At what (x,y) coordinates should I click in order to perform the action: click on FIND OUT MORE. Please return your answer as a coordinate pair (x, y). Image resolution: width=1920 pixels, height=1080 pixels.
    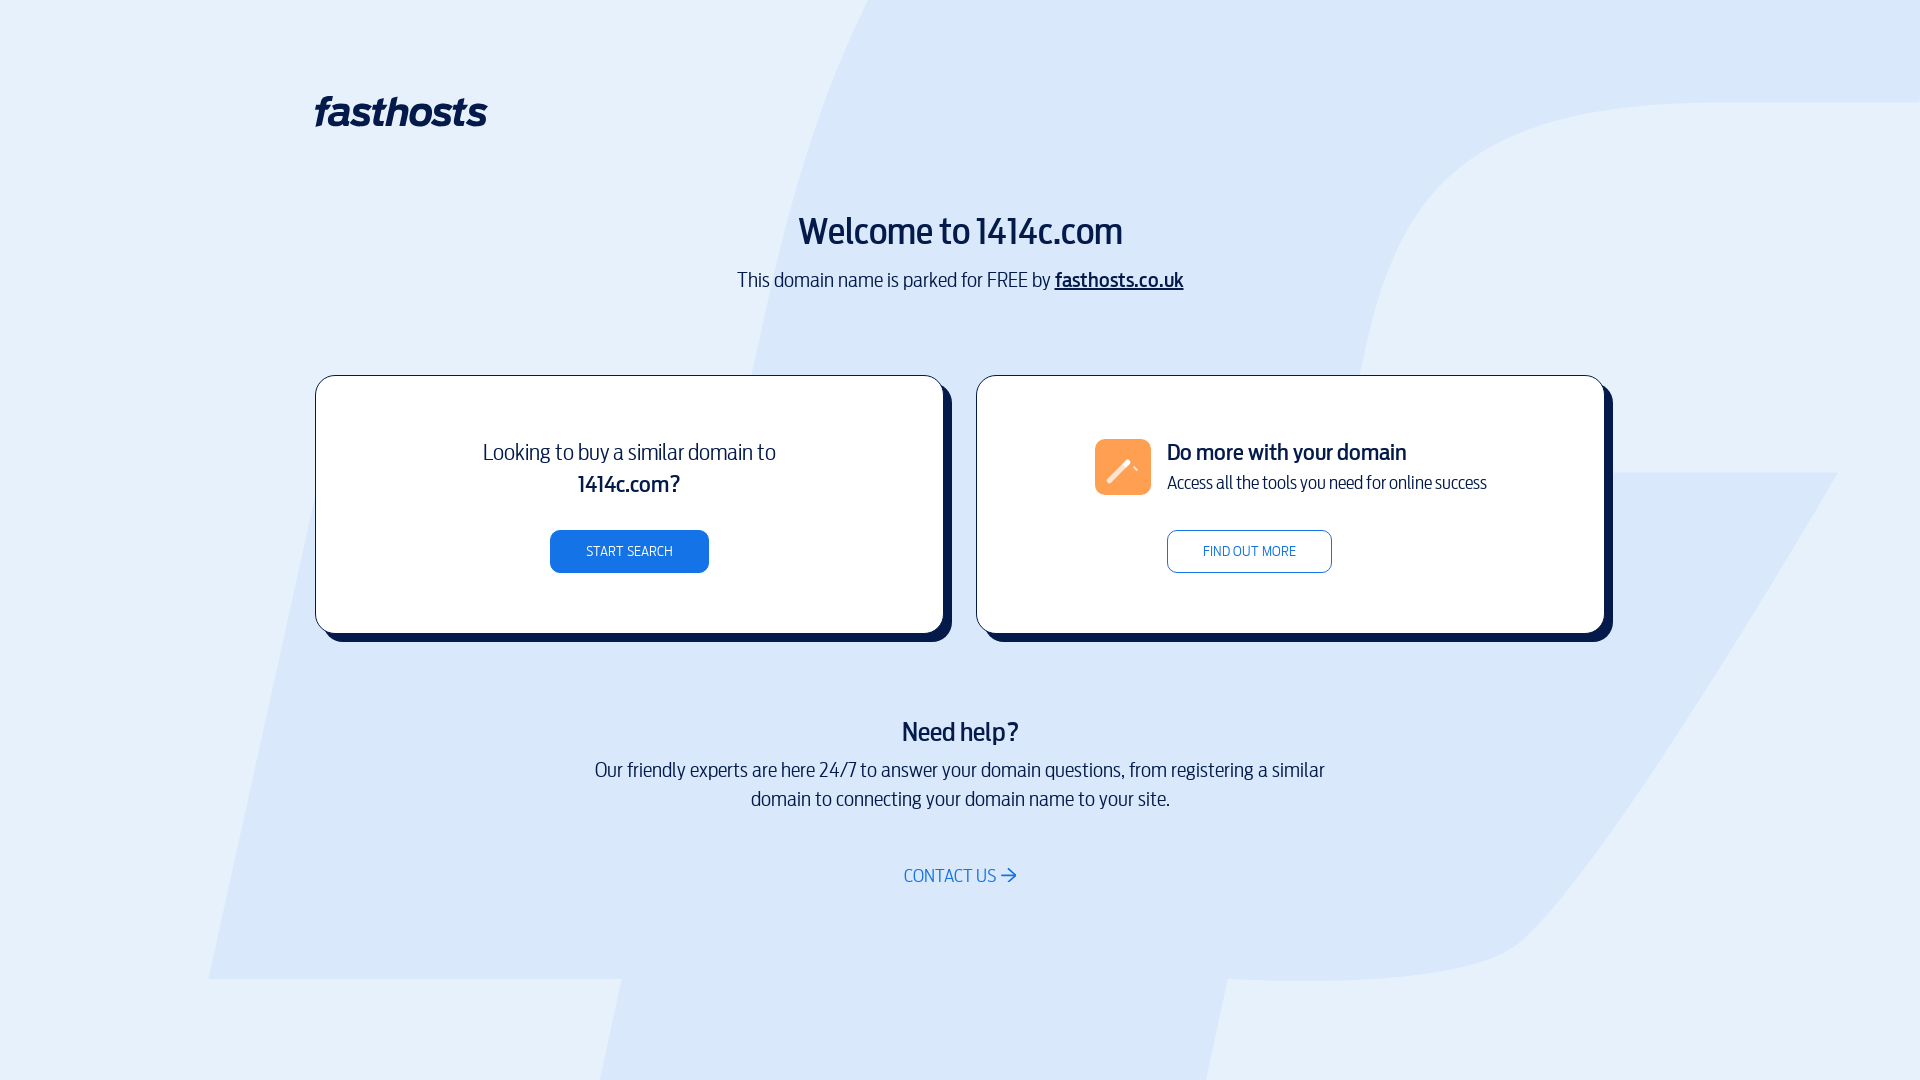
    Looking at the image, I should click on (1248, 552).